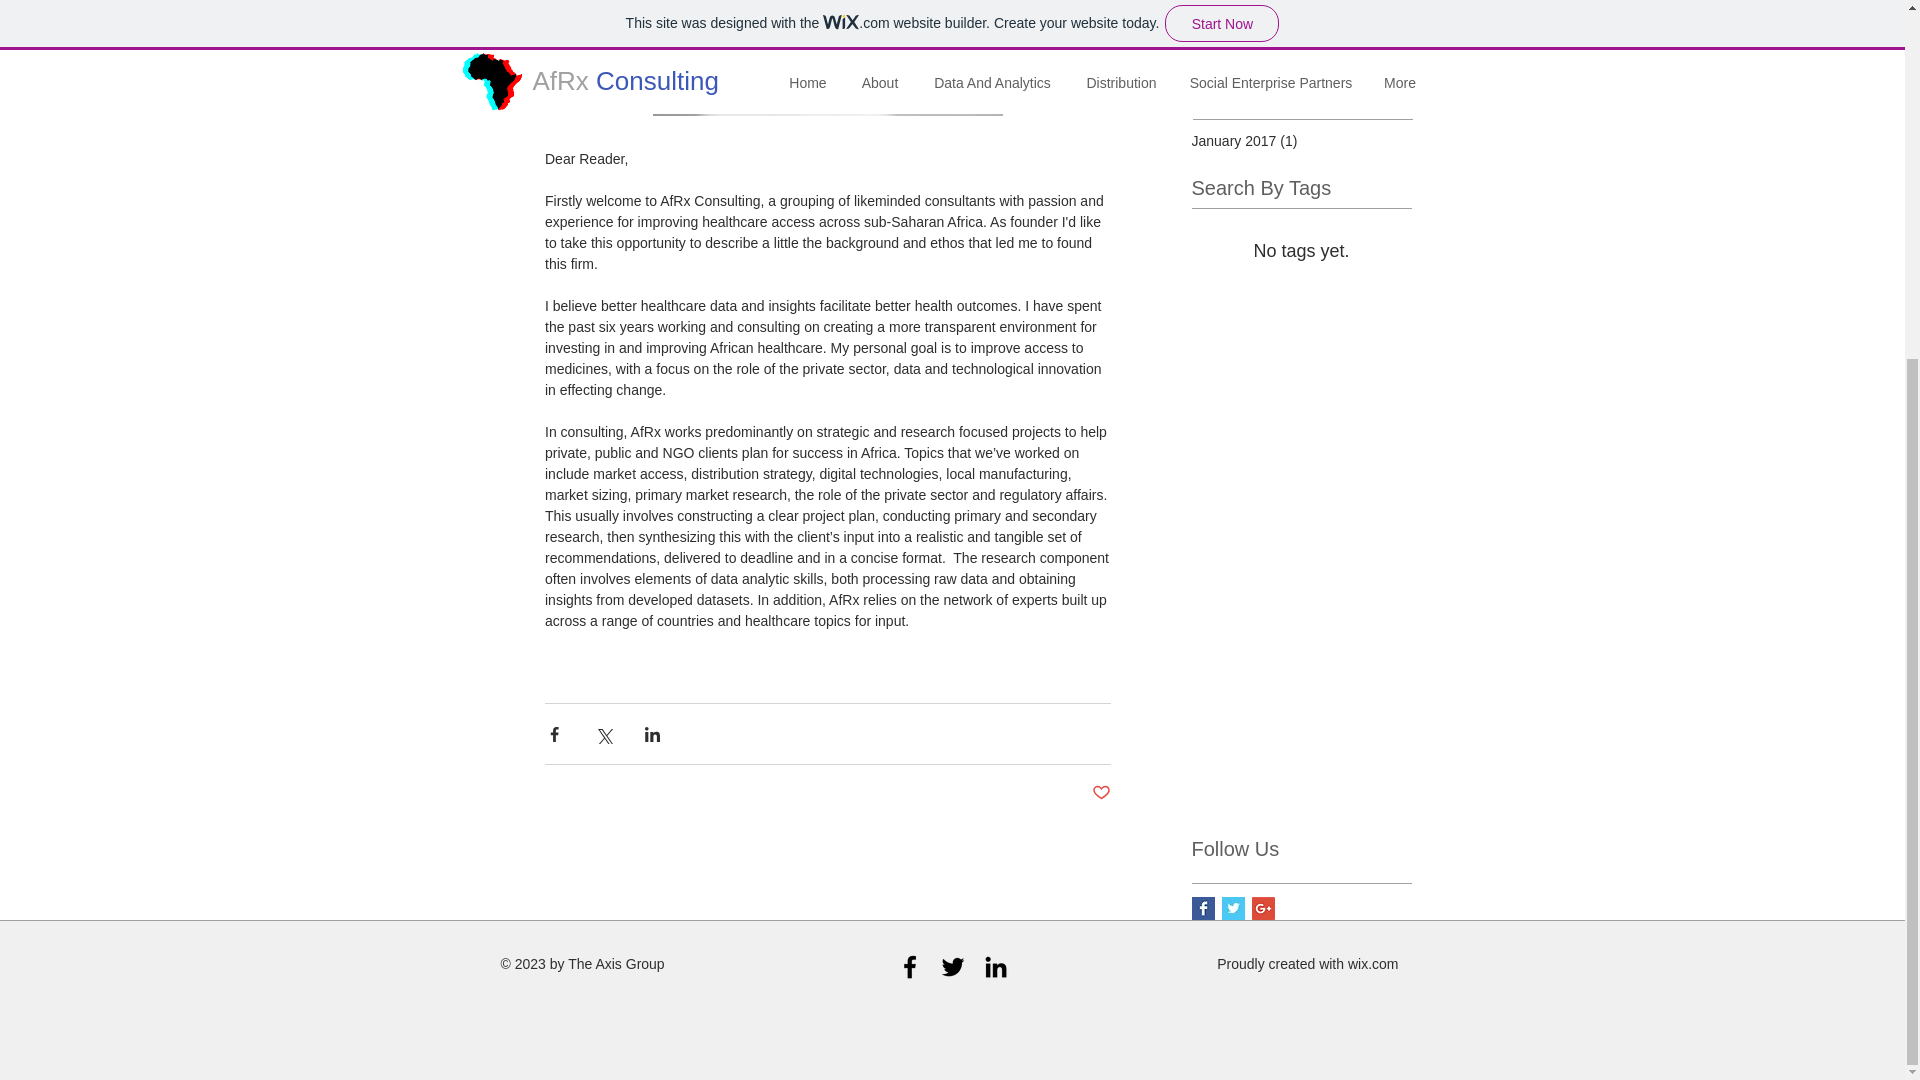 The width and height of the screenshot is (1920, 1080). Describe the element at coordinates (1346, 16) in the screenshot. I see `Welcome to AfRx Consulting` at that location.